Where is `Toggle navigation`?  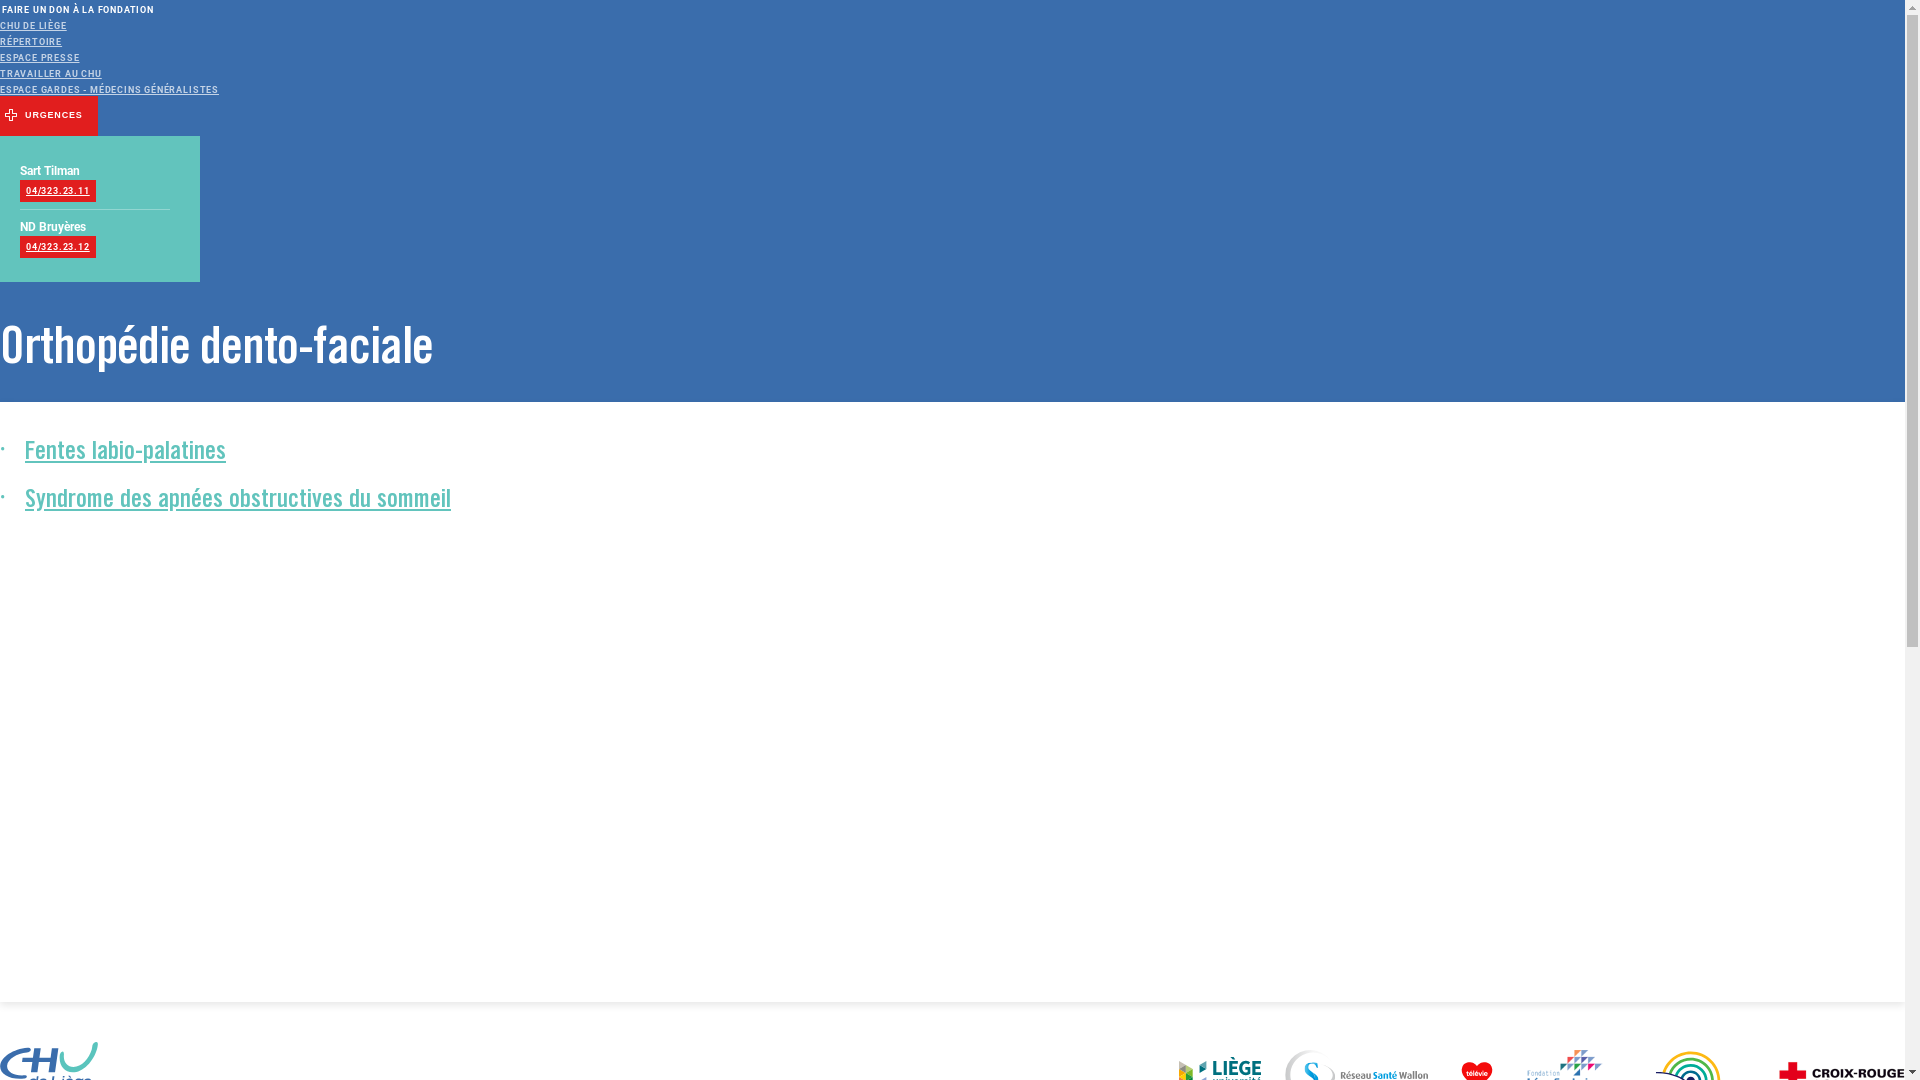 Toggle navigation is located at coordinates (174, 78).